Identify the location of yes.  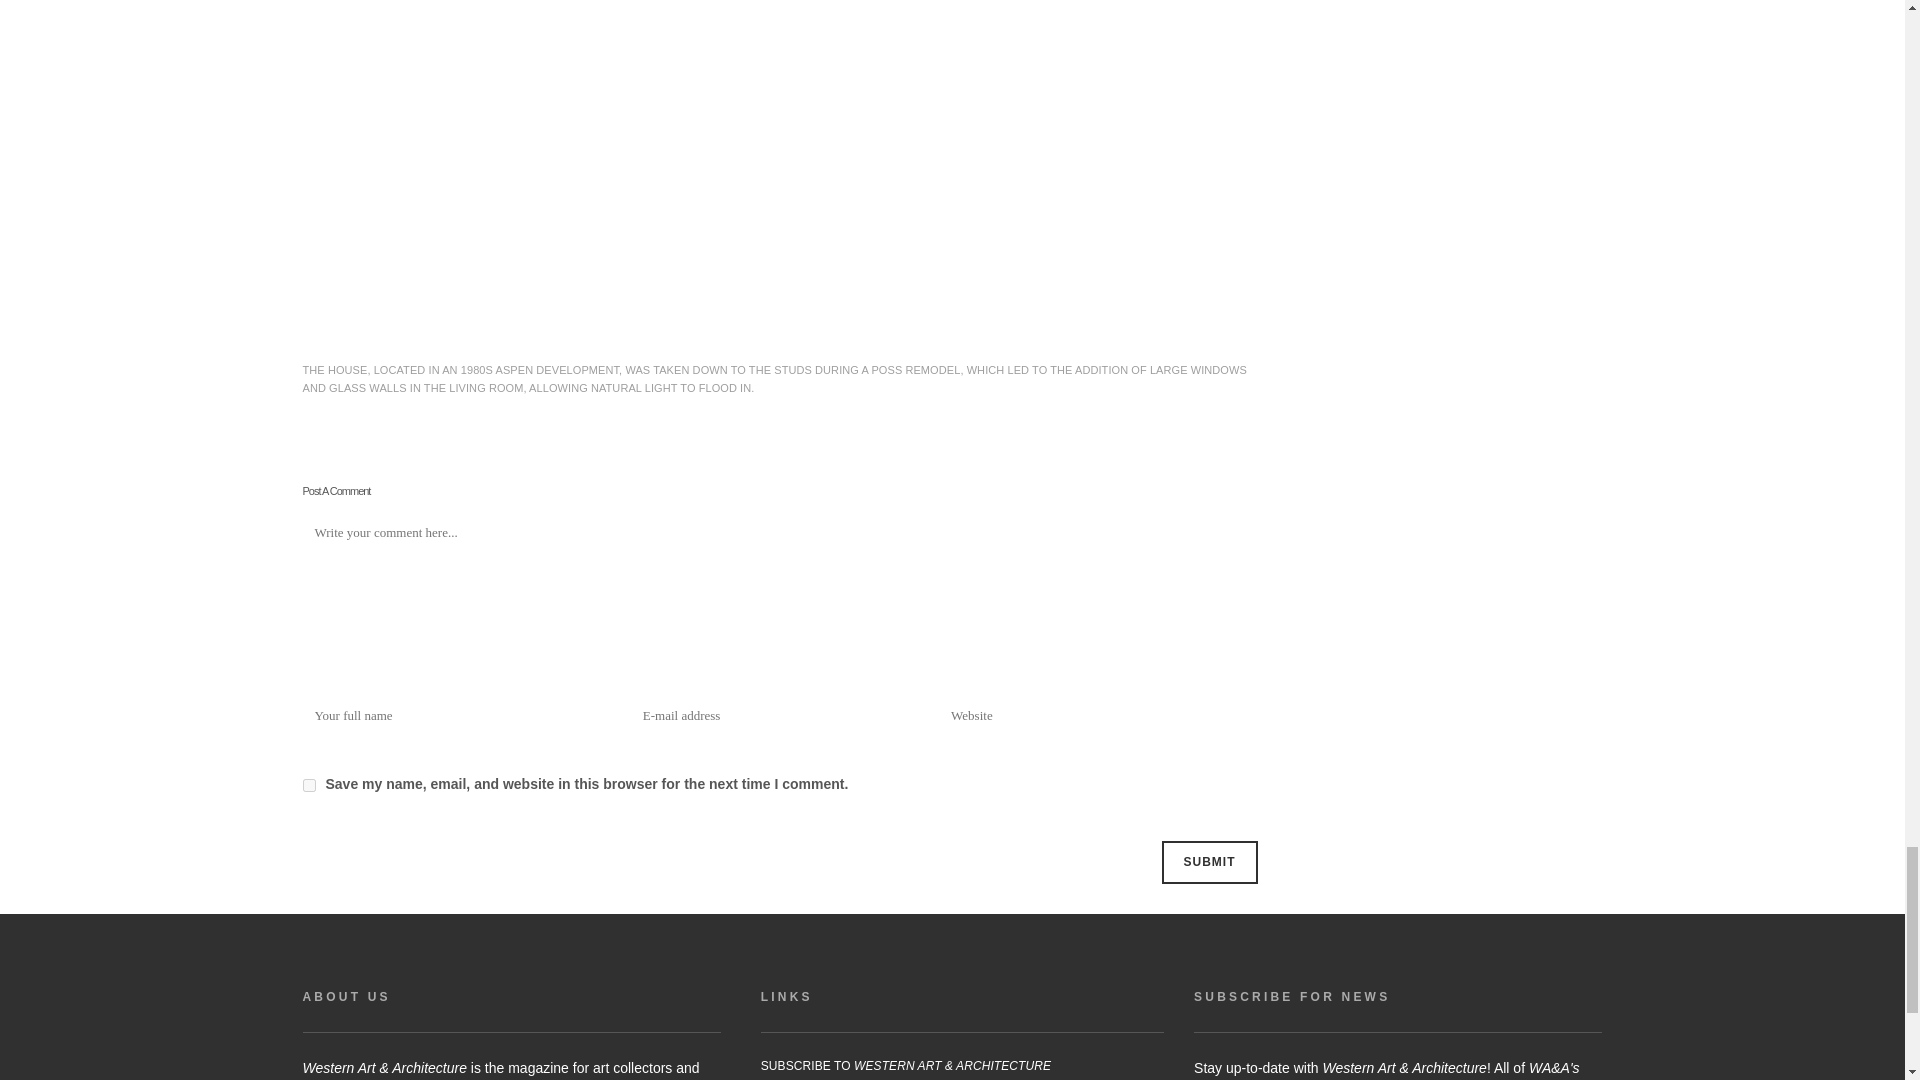
(308, 784).